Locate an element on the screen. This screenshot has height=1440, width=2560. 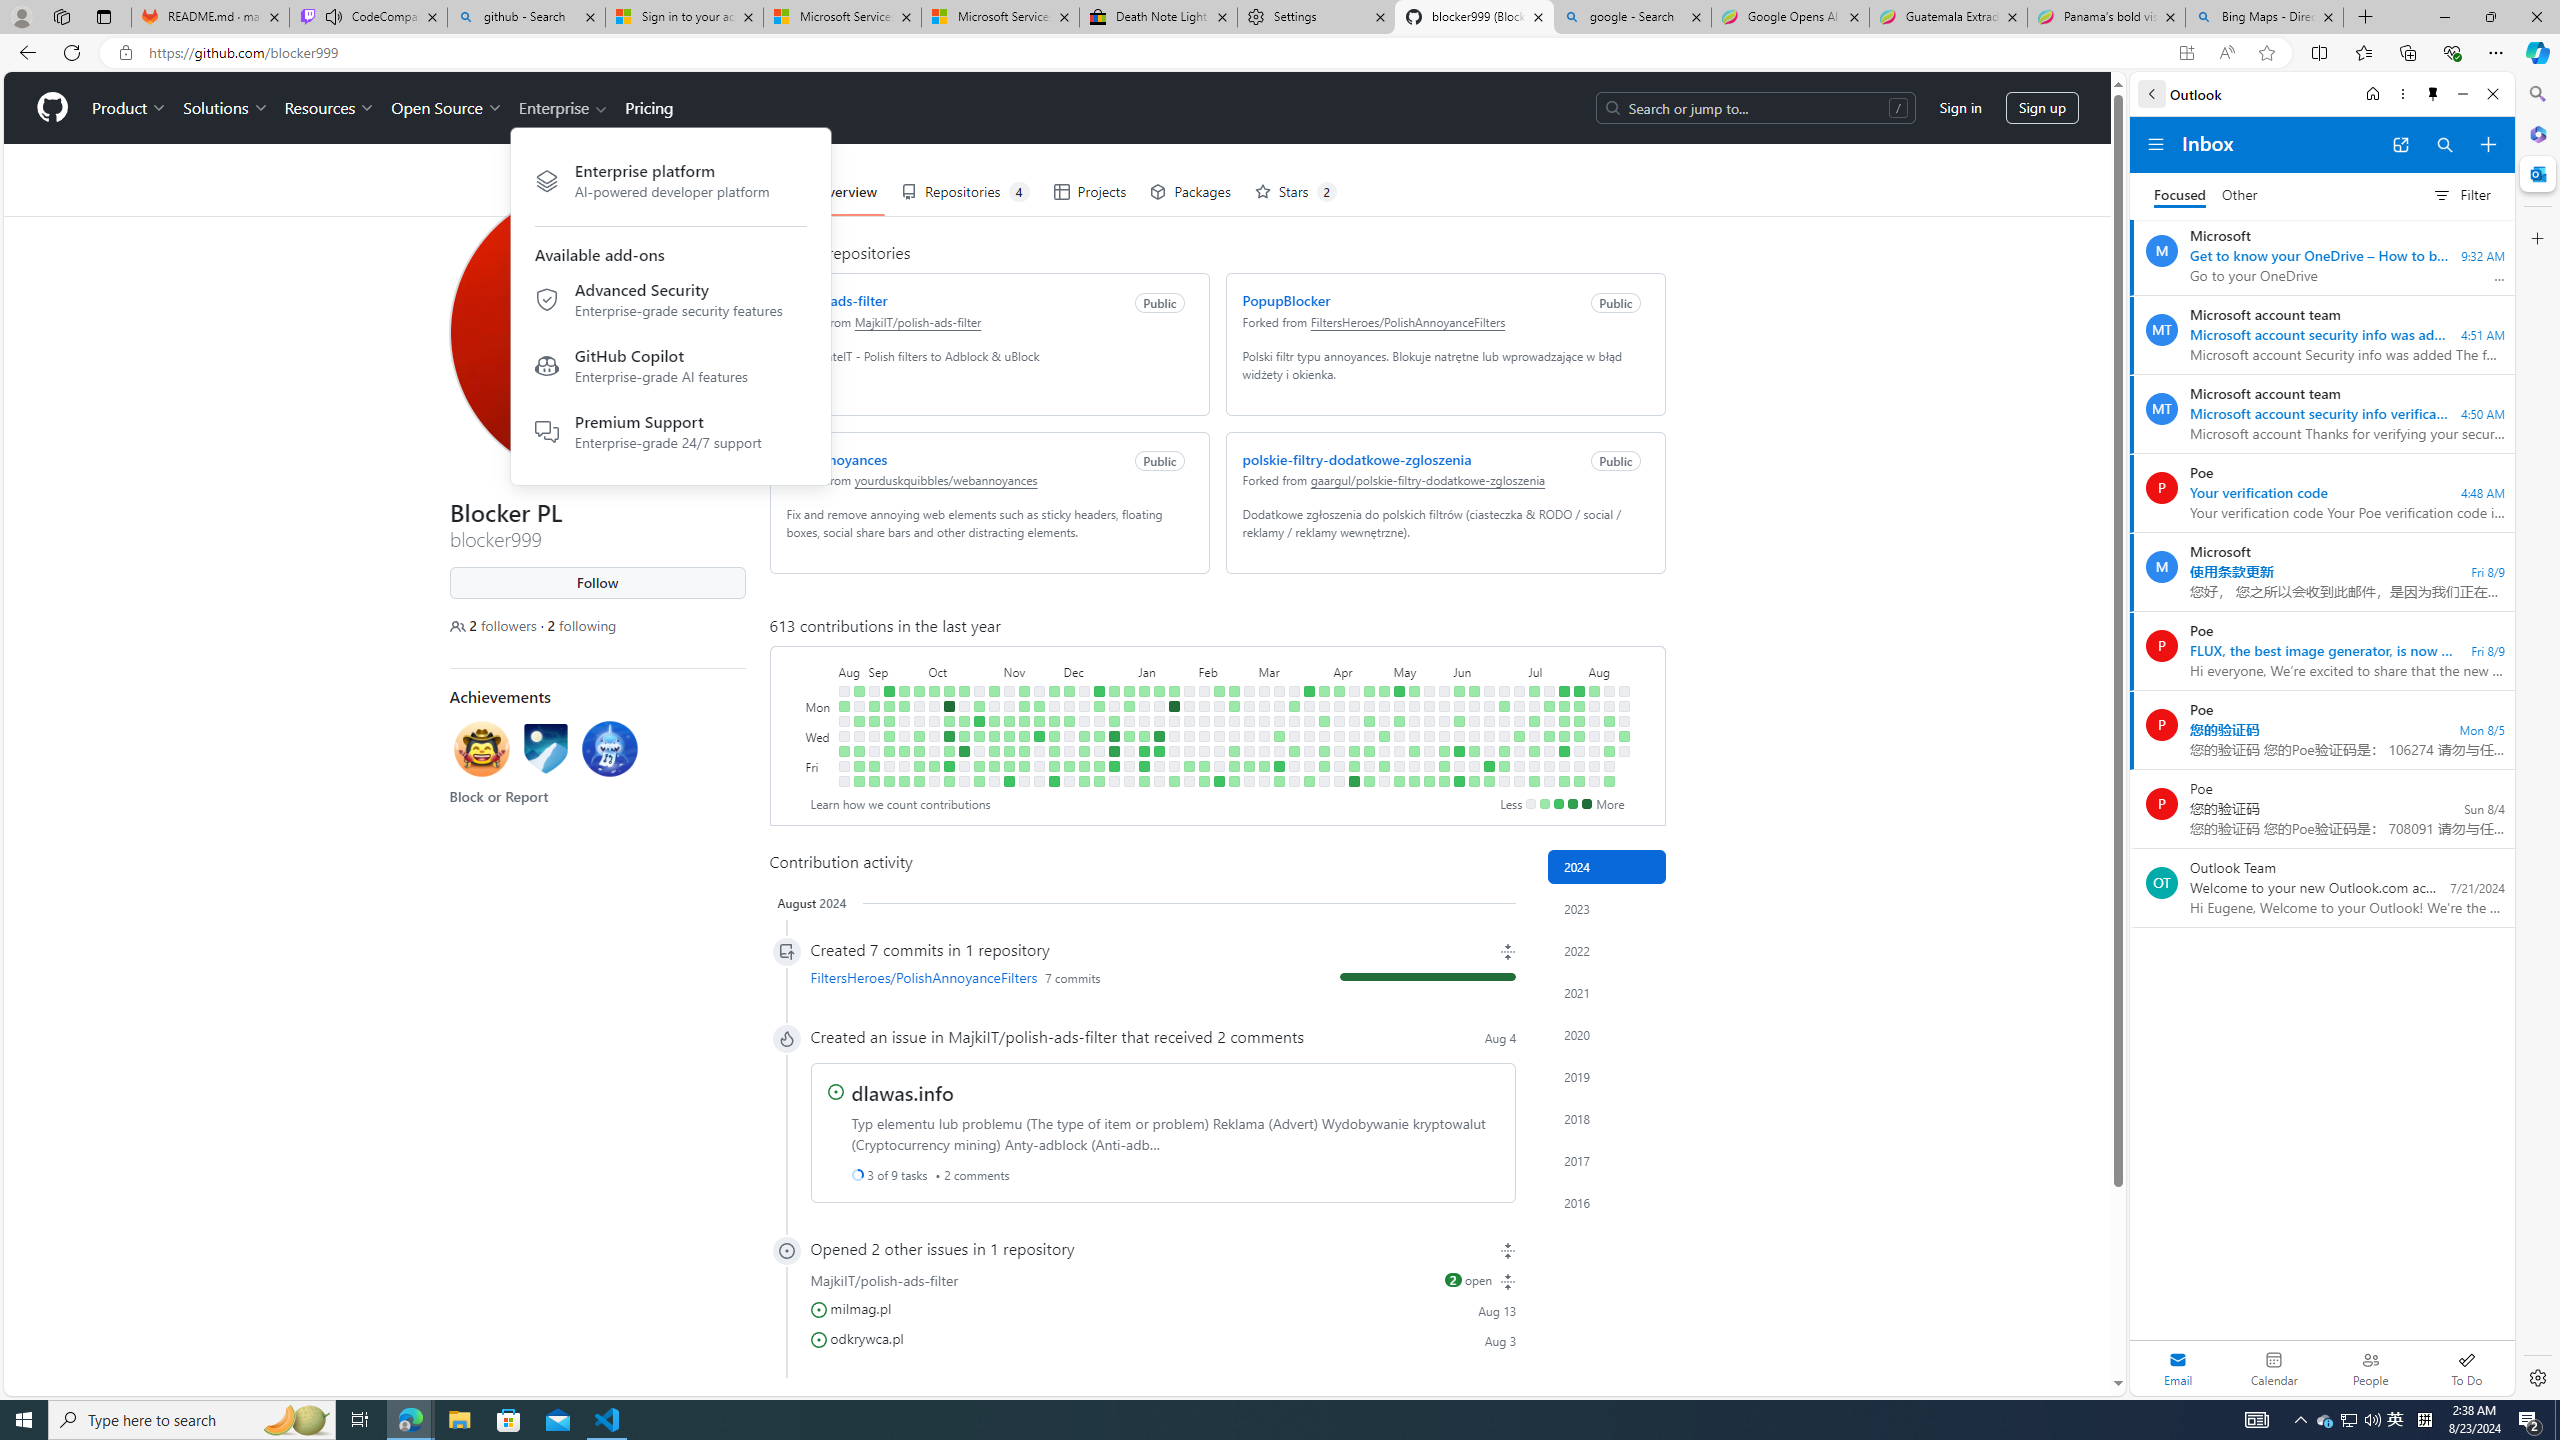
Contribution activity in 2019 is located at coordinates (1607, 1076).